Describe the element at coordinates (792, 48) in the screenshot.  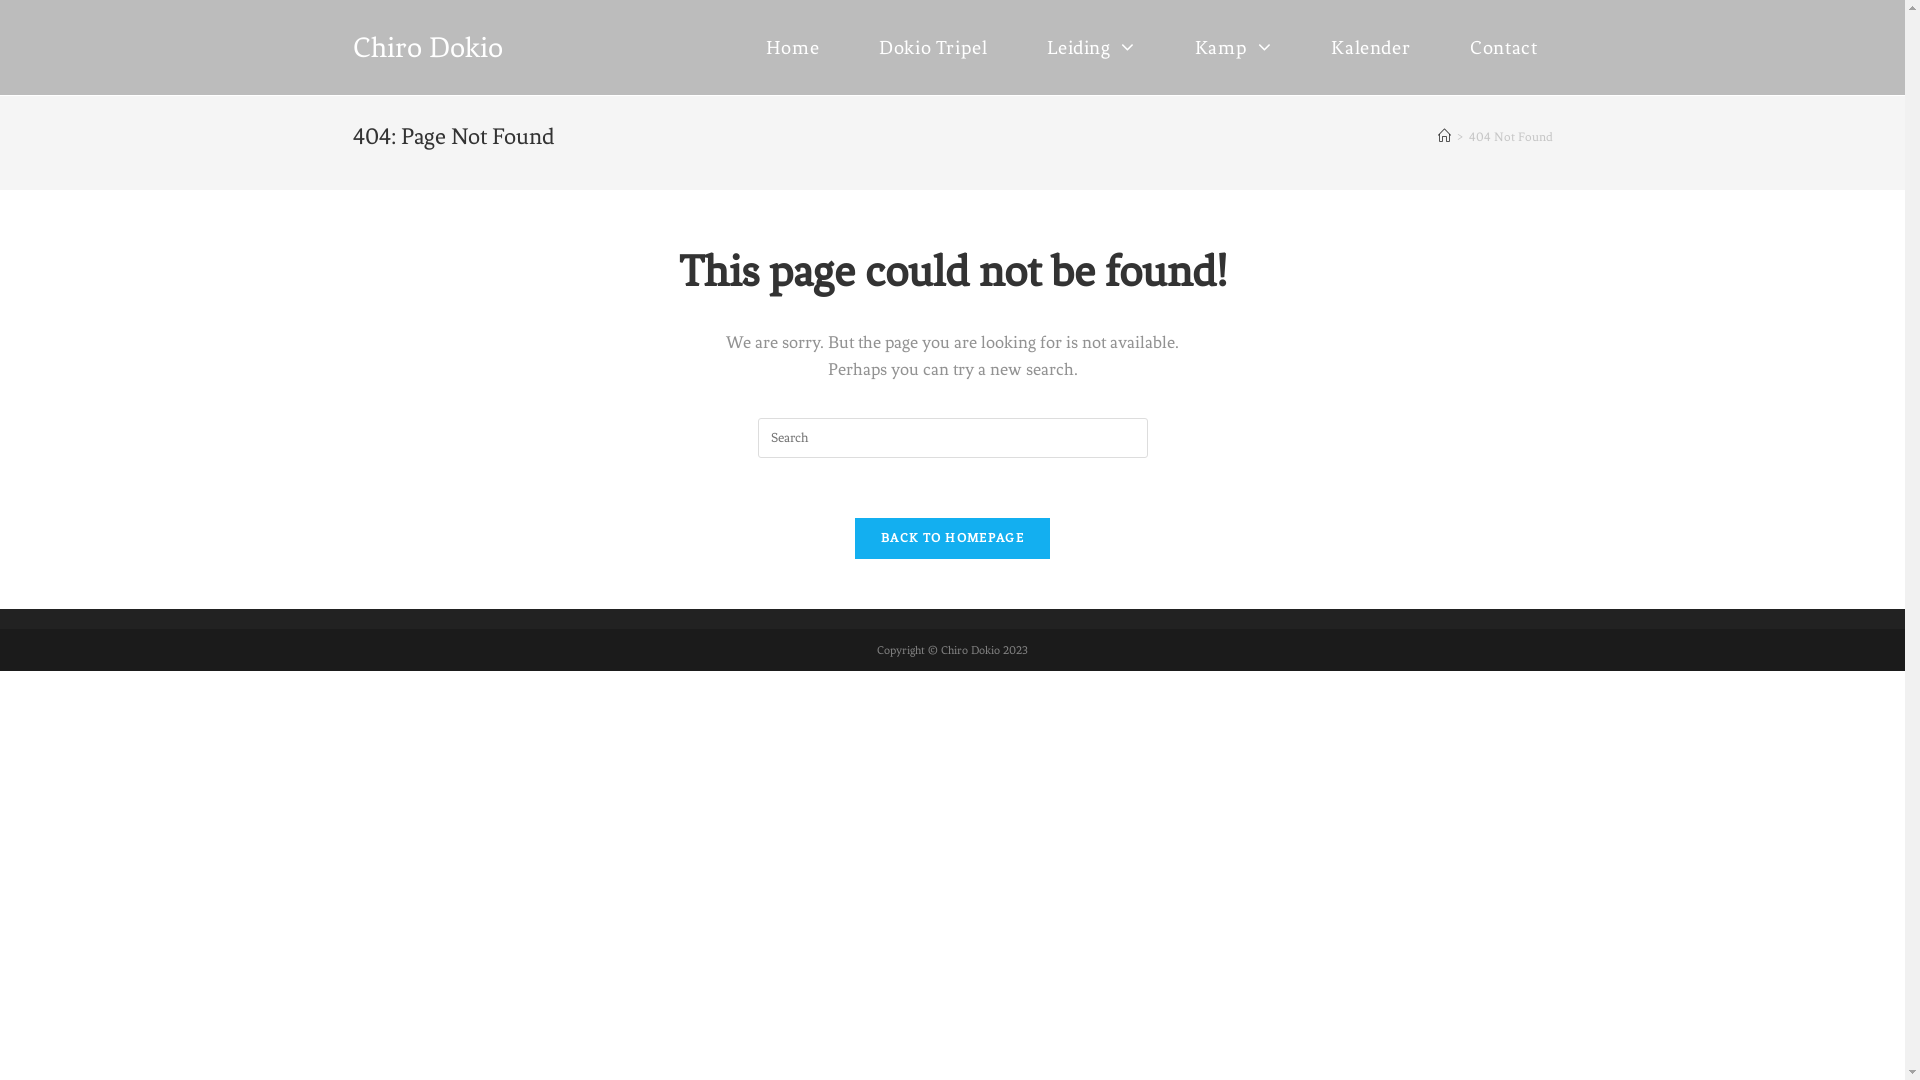
I see `Home` at that location.